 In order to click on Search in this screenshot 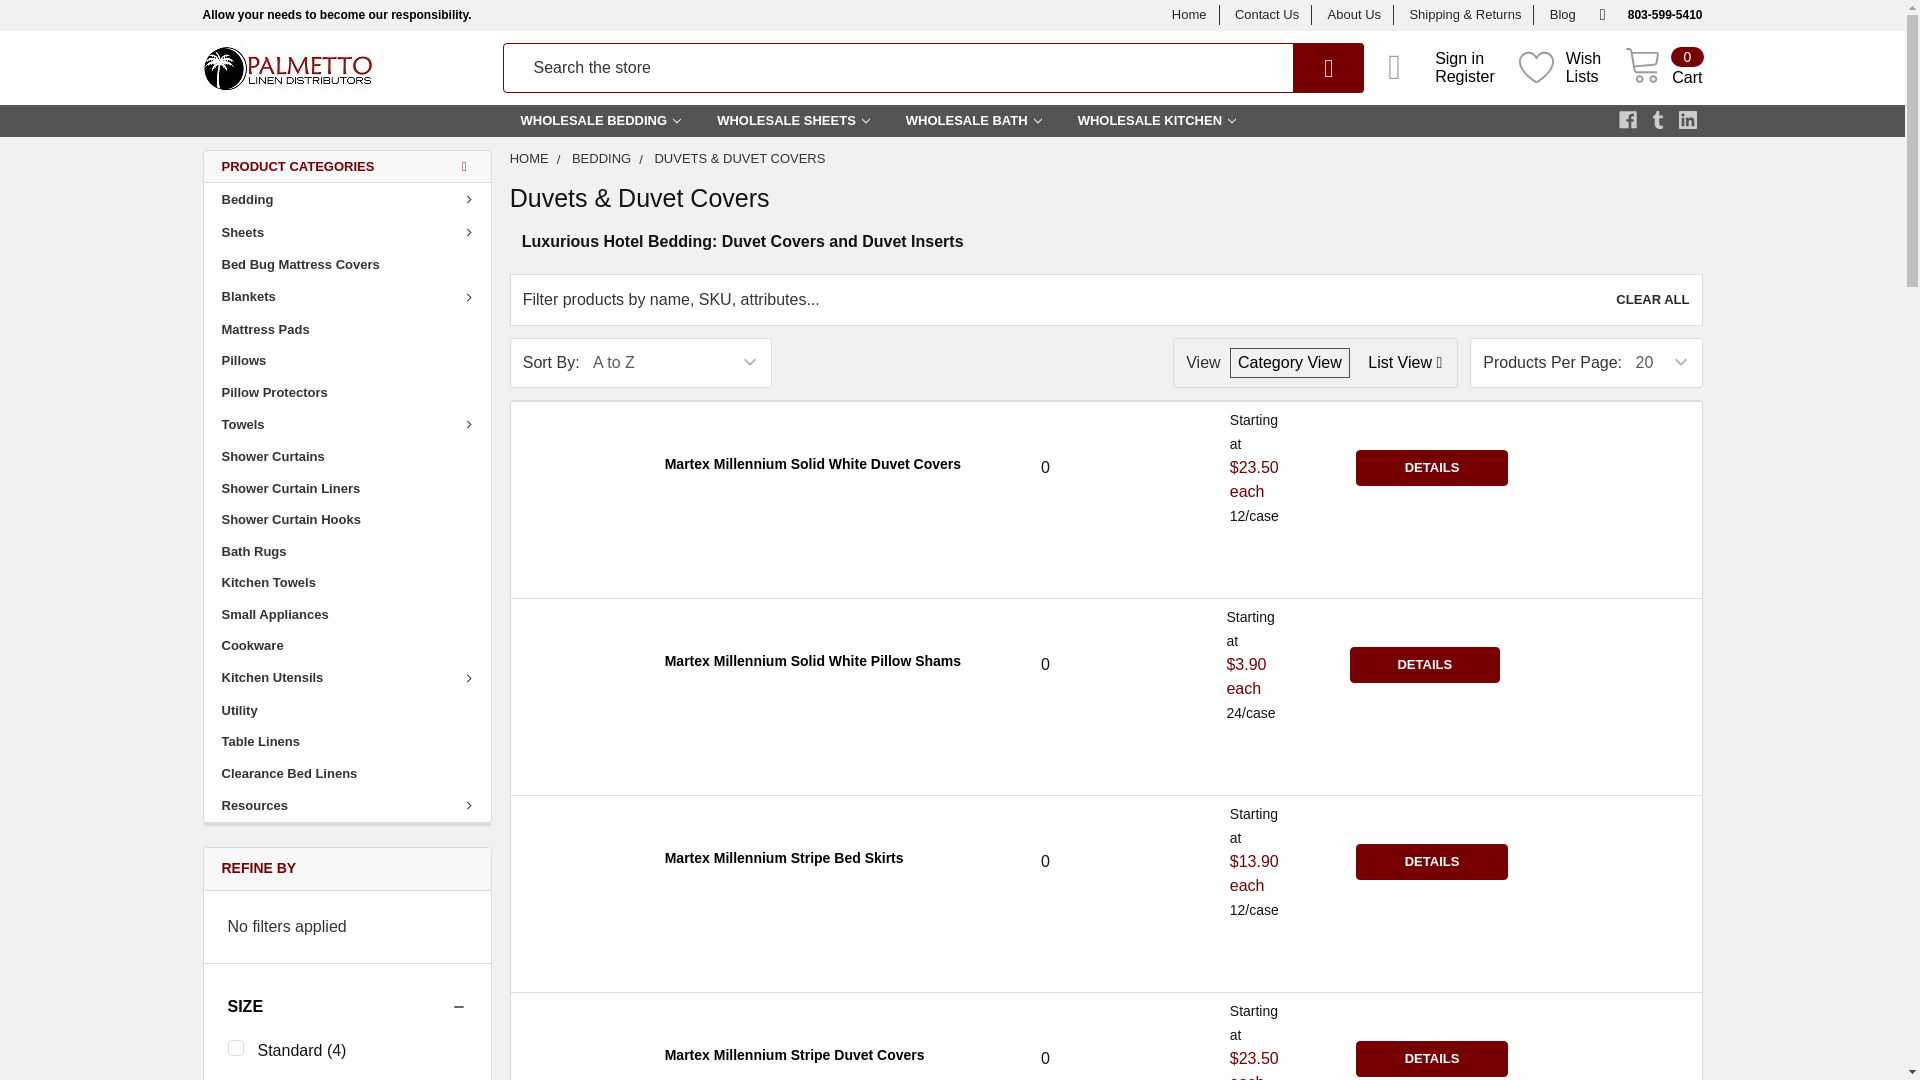, I will do `click(1300, 68)`.